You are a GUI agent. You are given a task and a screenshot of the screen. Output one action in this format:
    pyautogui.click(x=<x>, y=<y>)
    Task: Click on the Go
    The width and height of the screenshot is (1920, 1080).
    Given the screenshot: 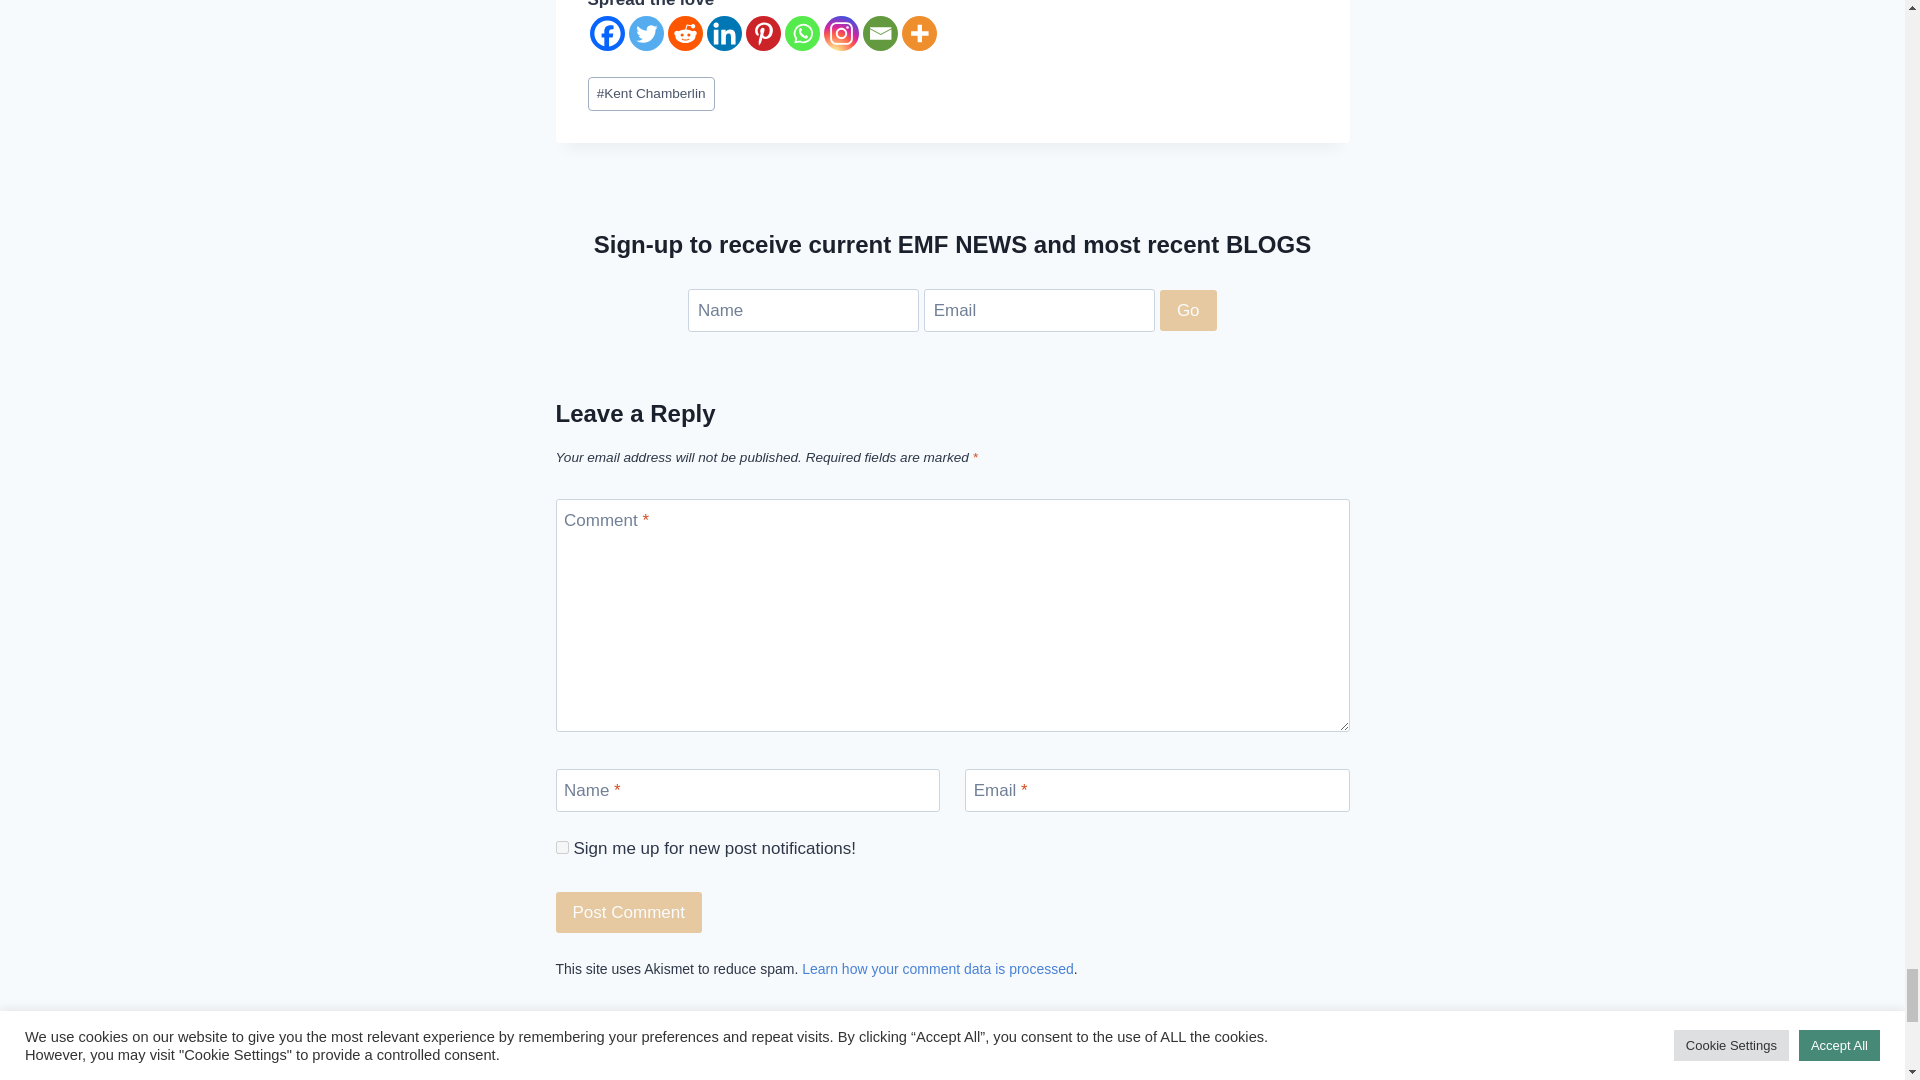 What is the action you would take?
    pyautogui.click(x=1188, y=310)
    